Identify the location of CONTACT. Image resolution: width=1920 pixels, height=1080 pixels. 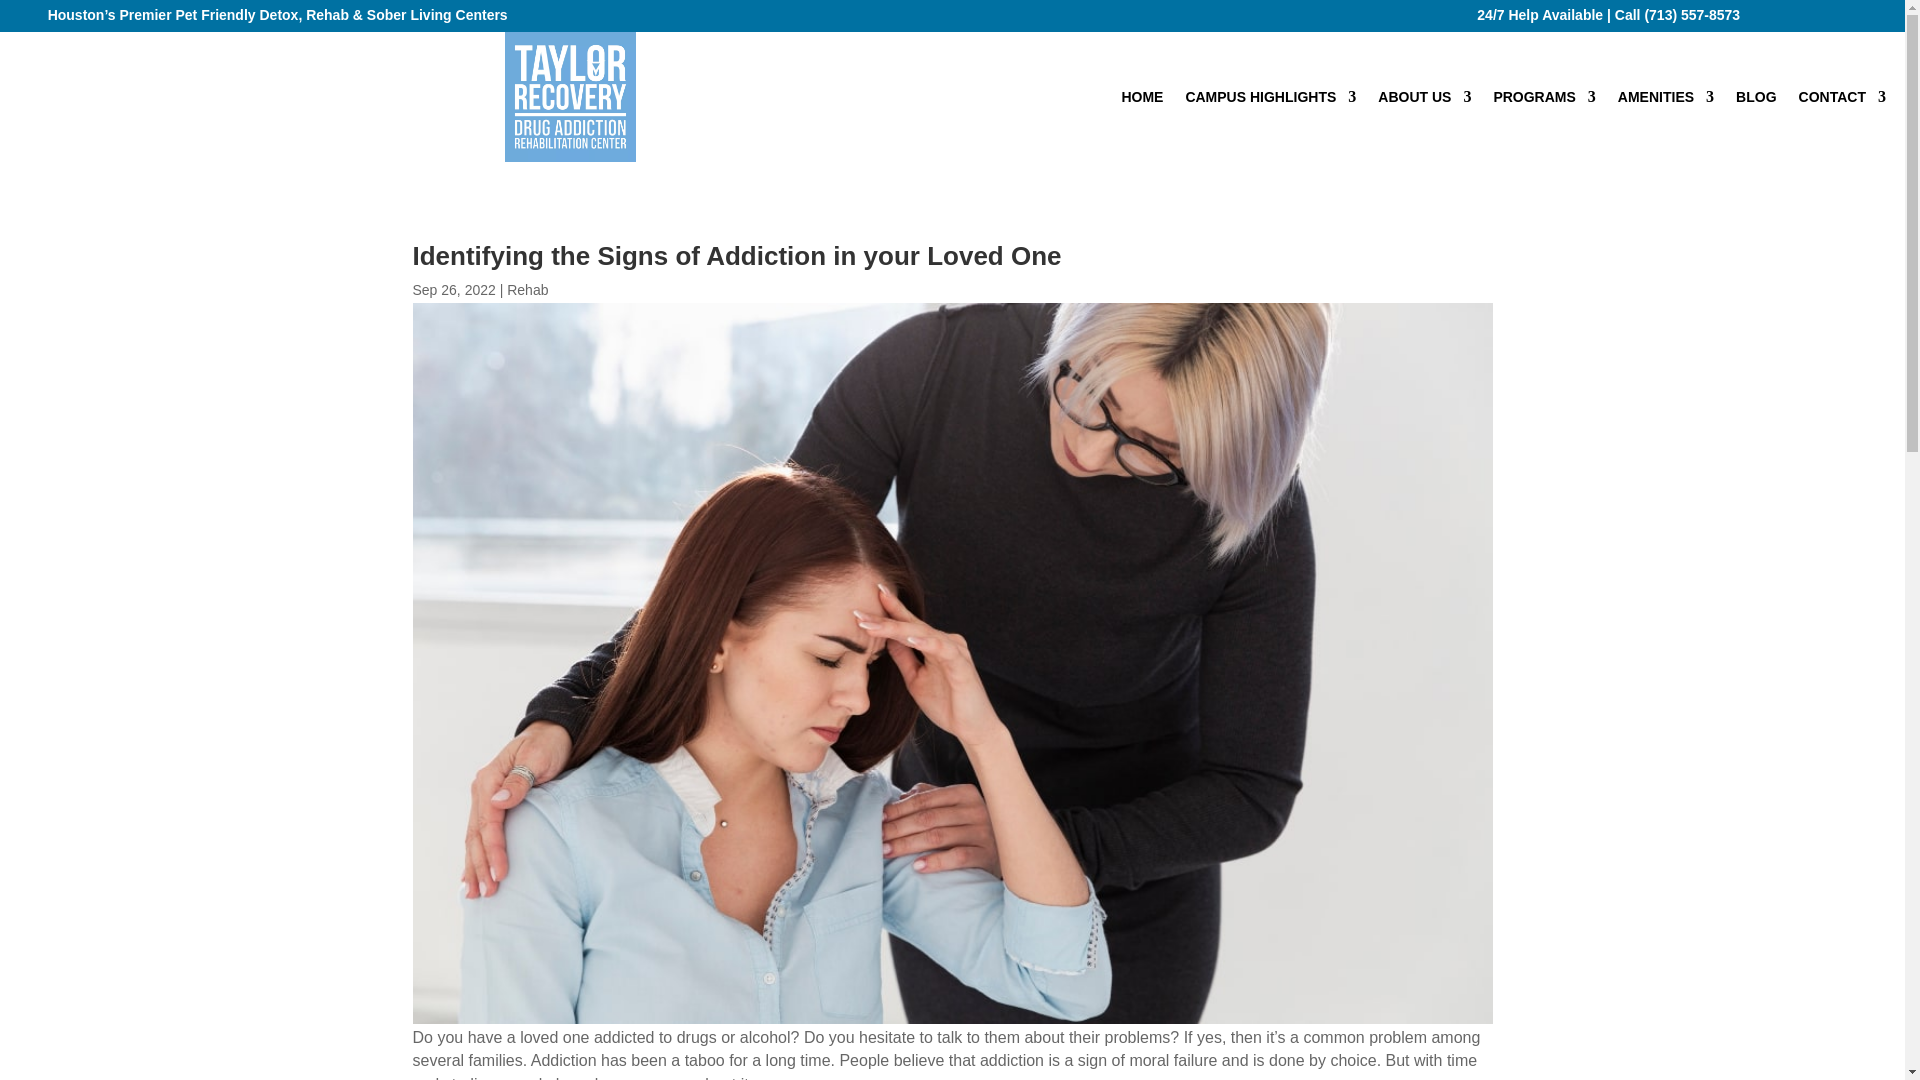
(1842, 100).